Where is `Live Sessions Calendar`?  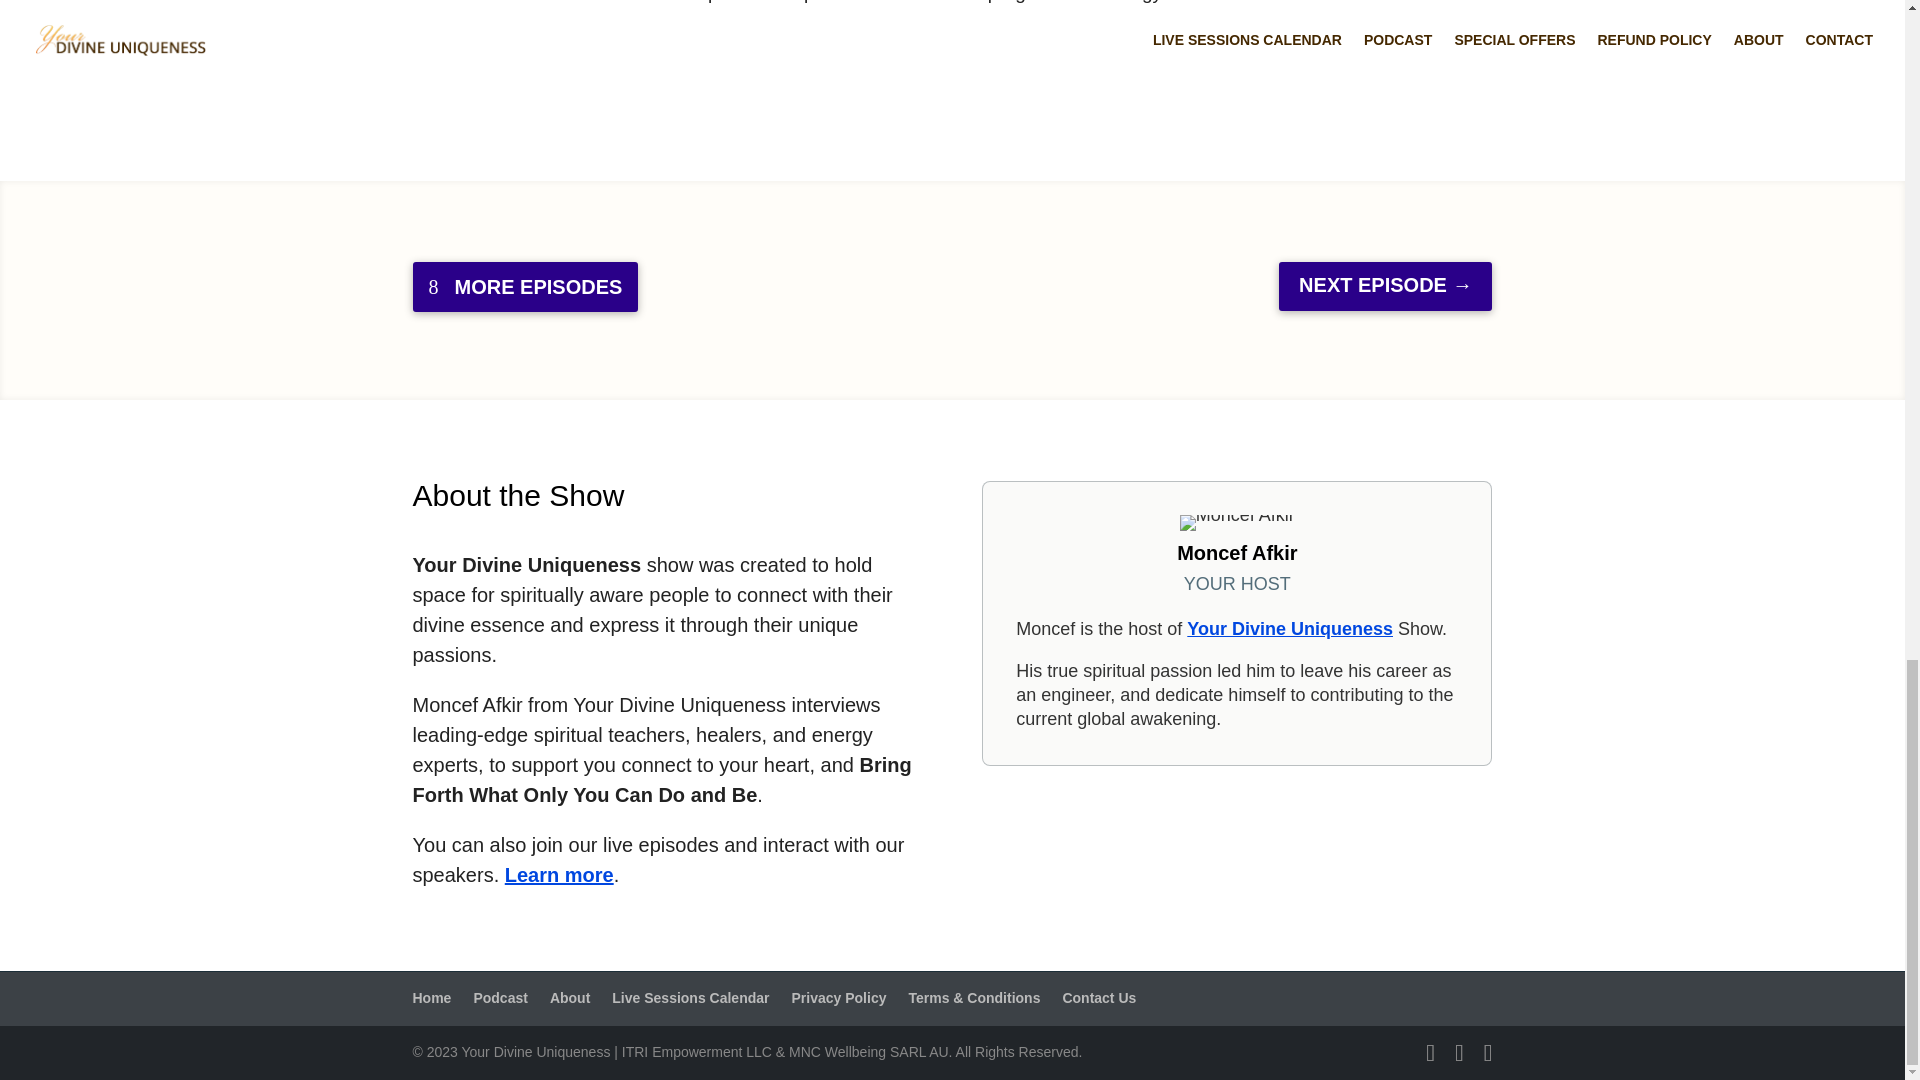 Live Sessions Calendar is located at coordinates (690, 998).